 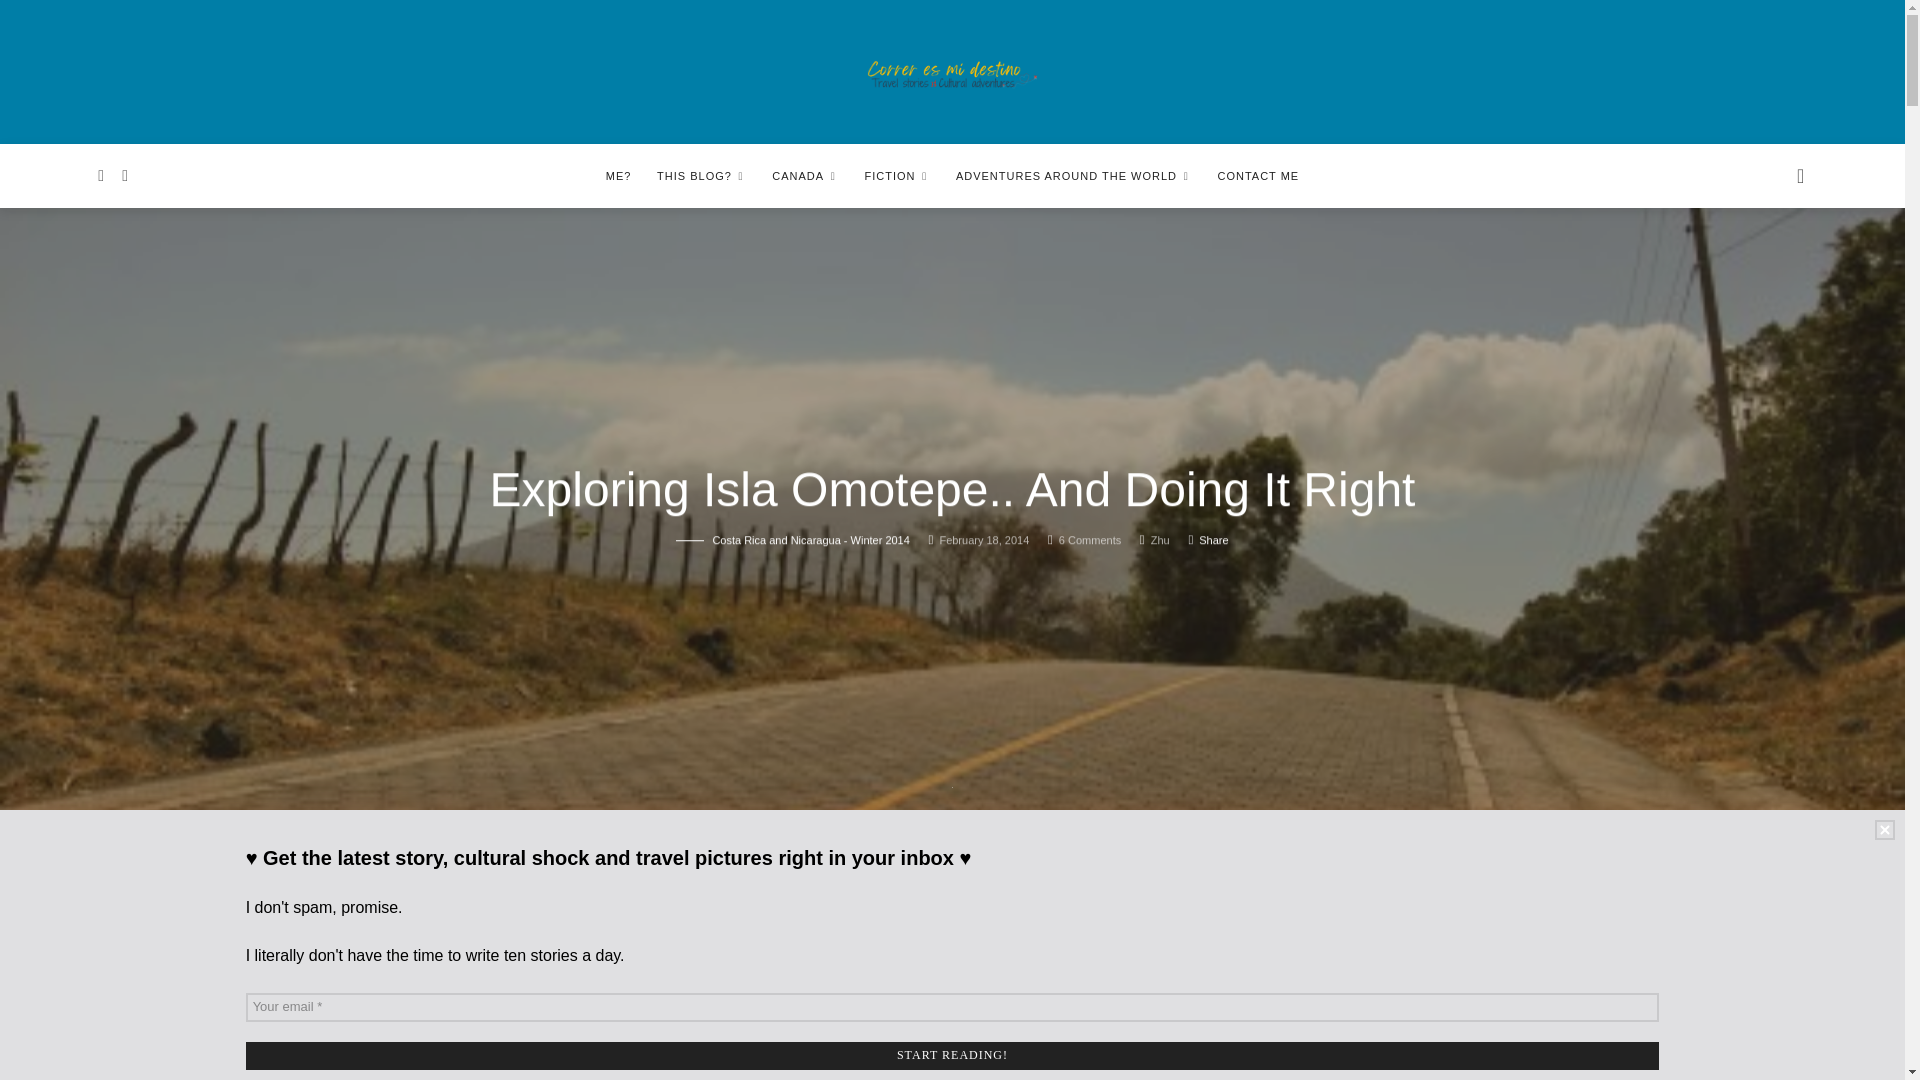 I want to click on CANADA, so click(x=805, y=176).